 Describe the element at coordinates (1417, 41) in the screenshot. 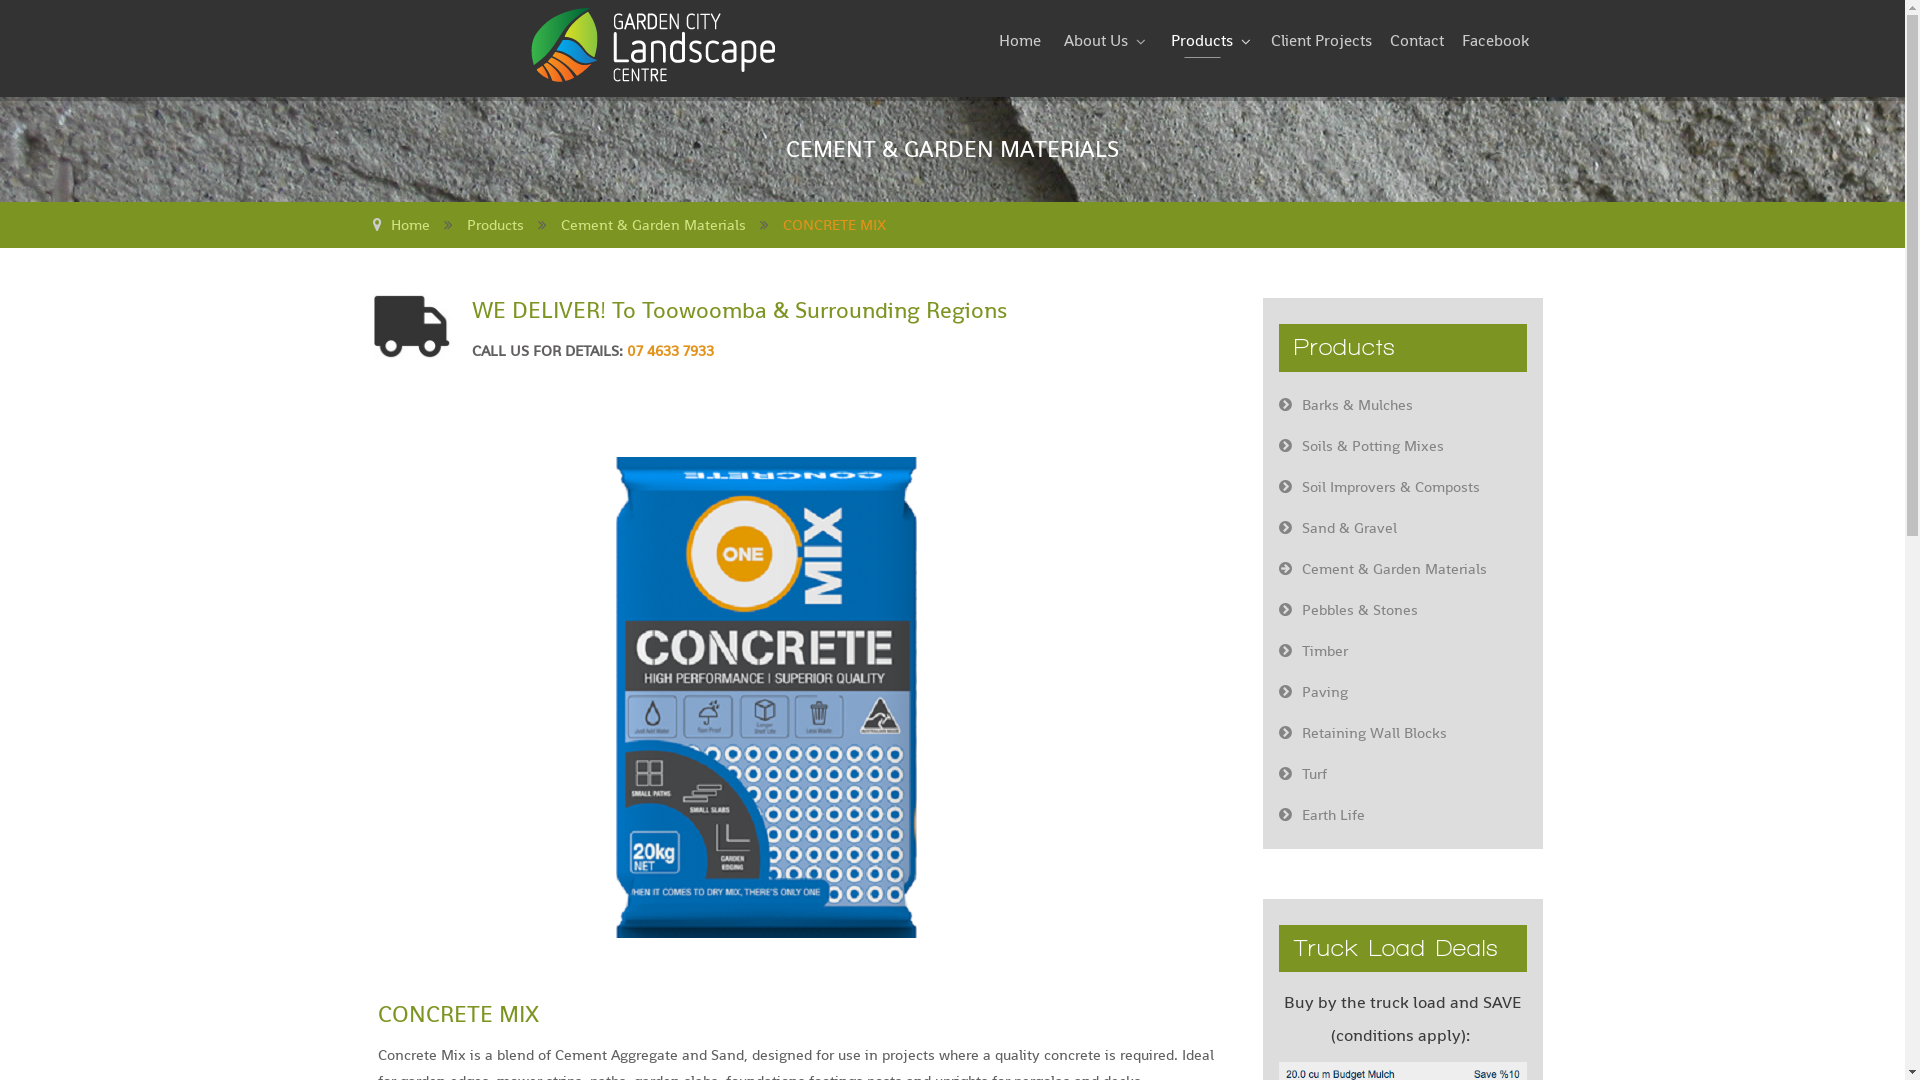

I see `Contact` at that location.